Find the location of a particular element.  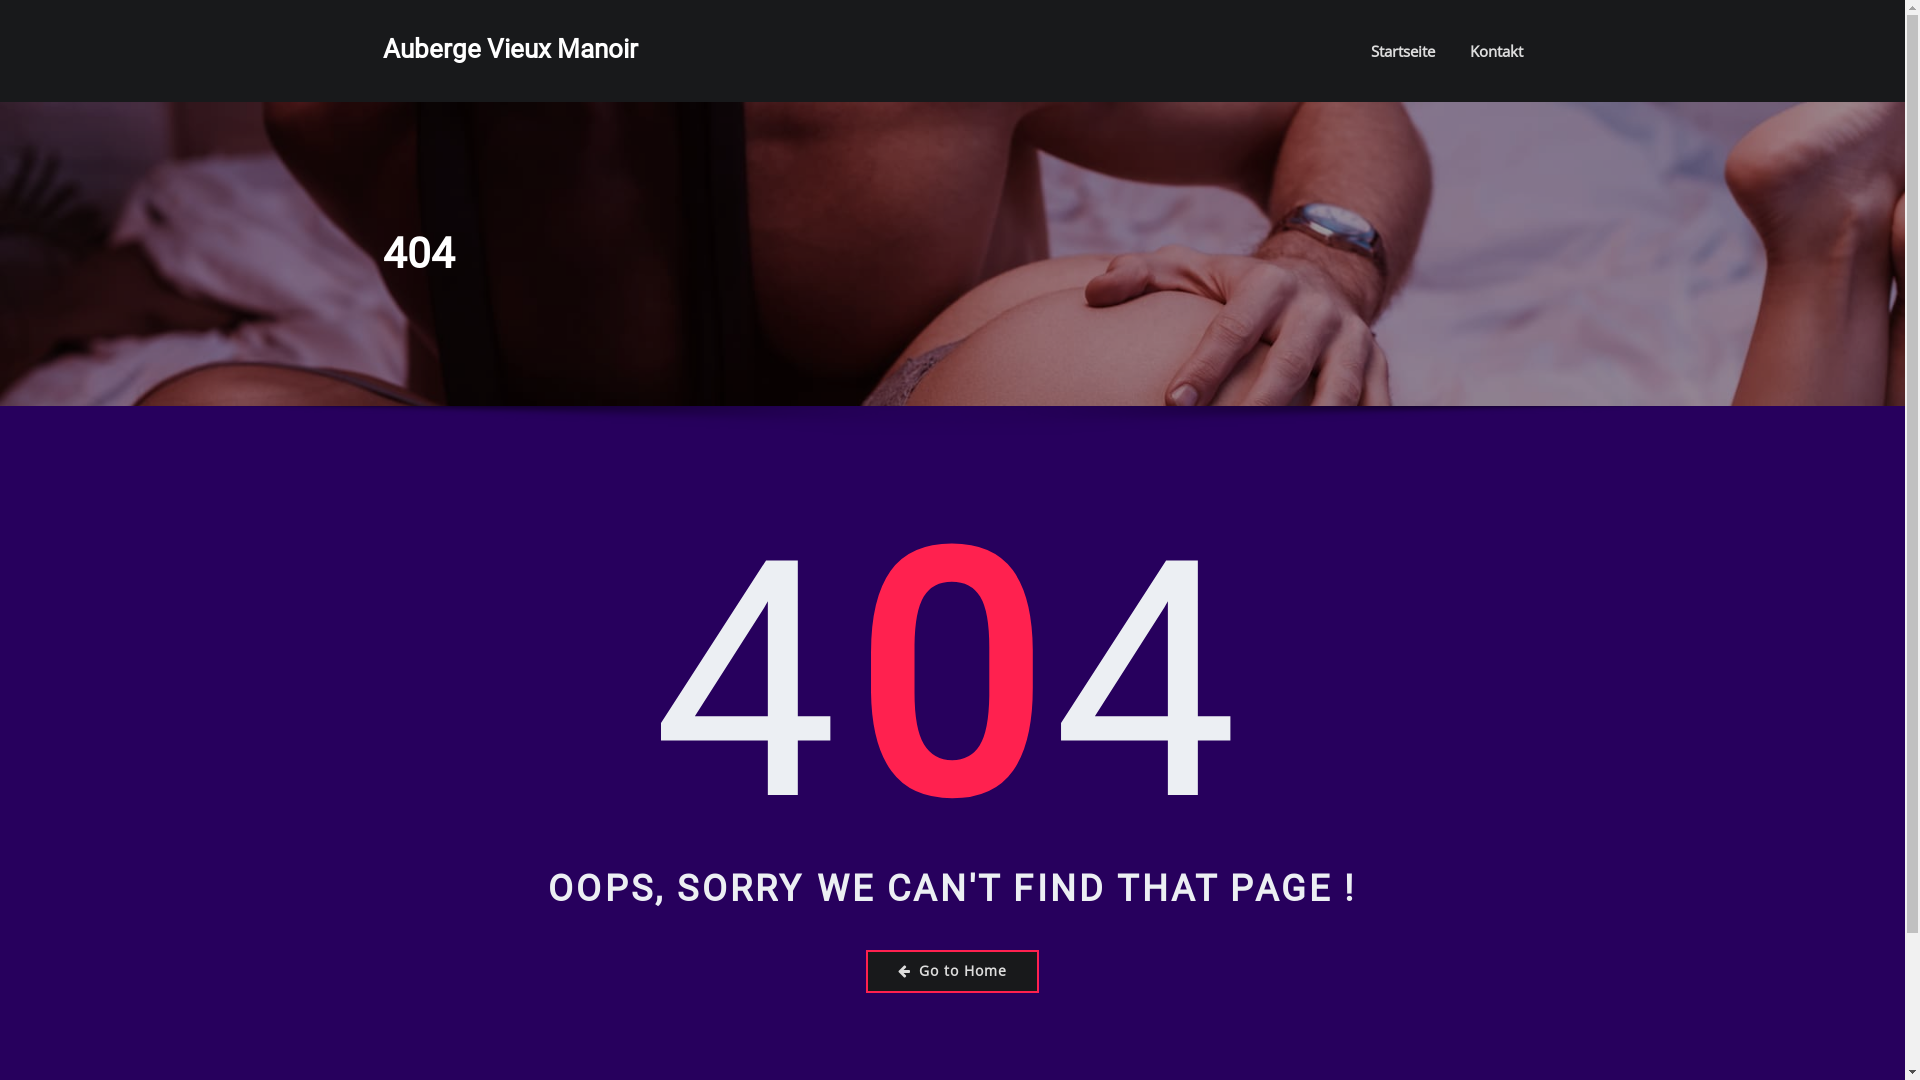

Go to Home is located at coordinates (952, 972).